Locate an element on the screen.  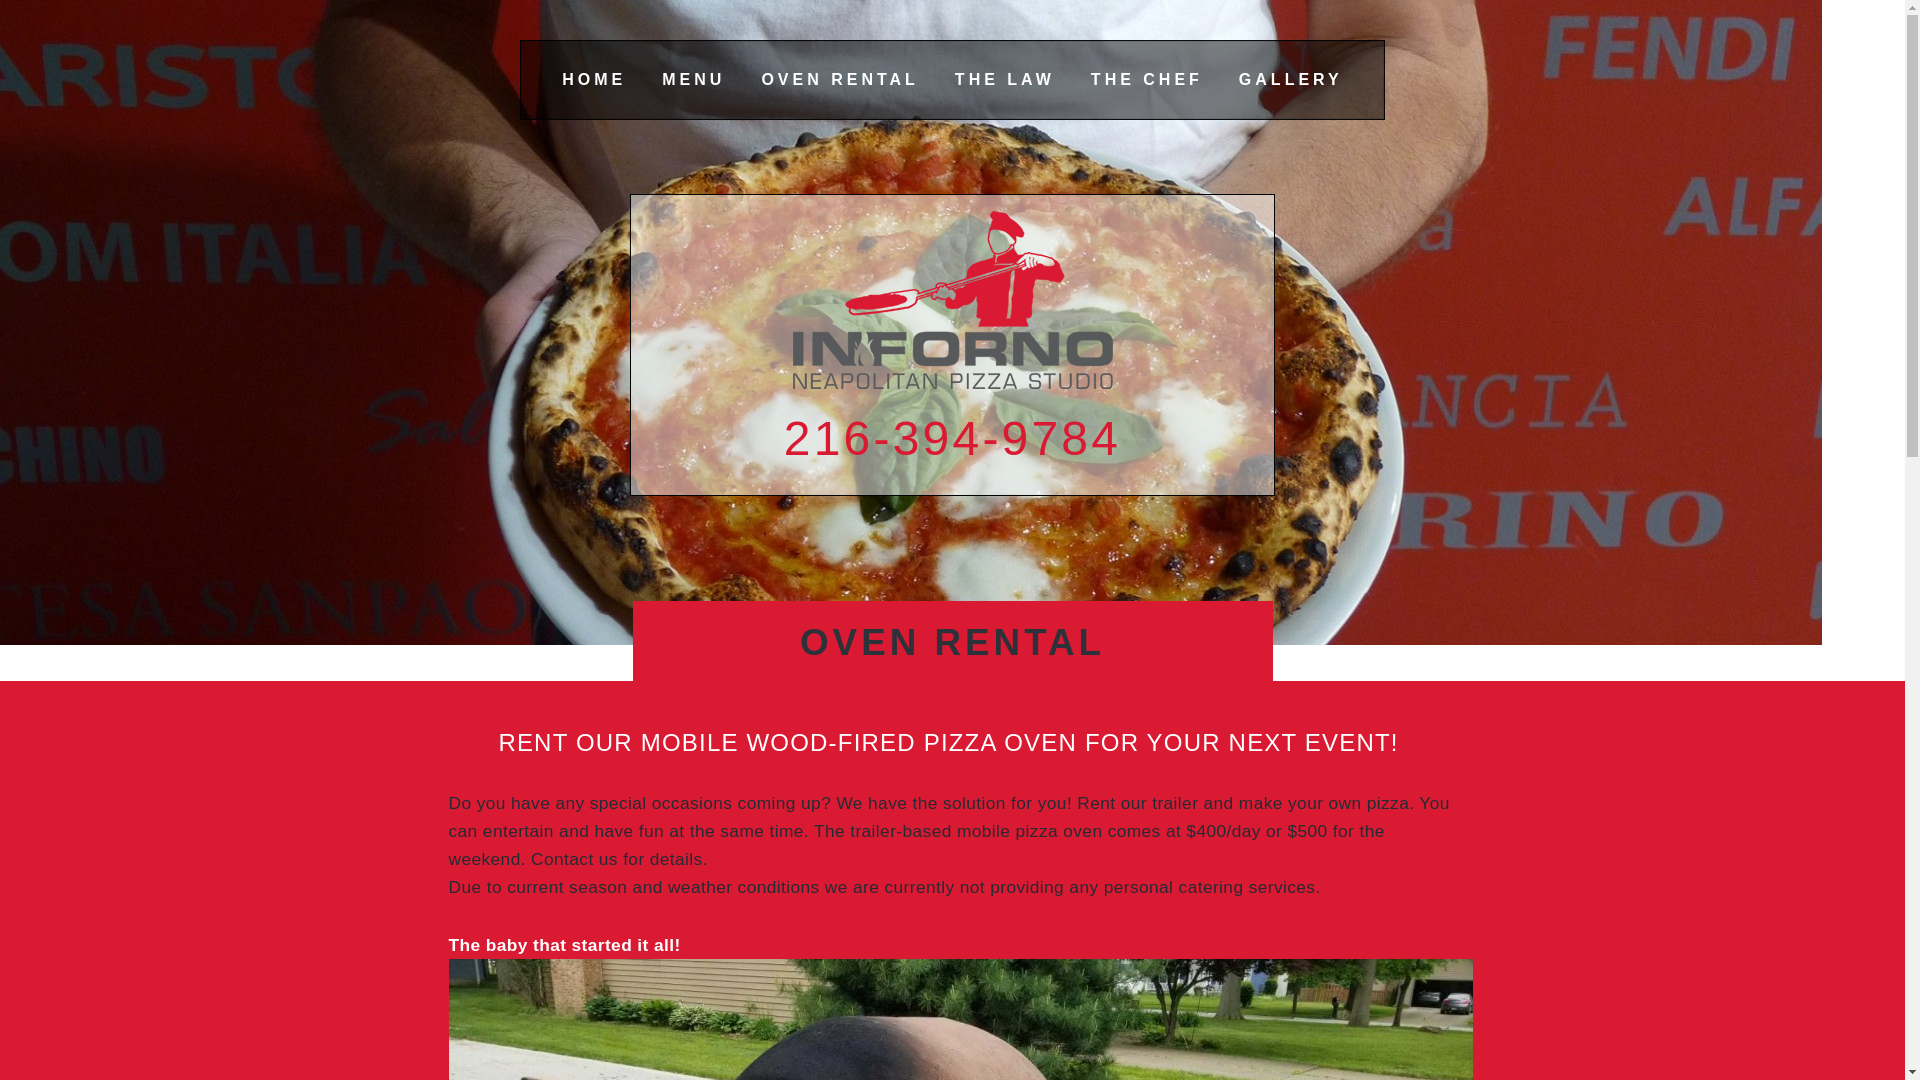
216-394-9784 is located at coordinates (952, 438).